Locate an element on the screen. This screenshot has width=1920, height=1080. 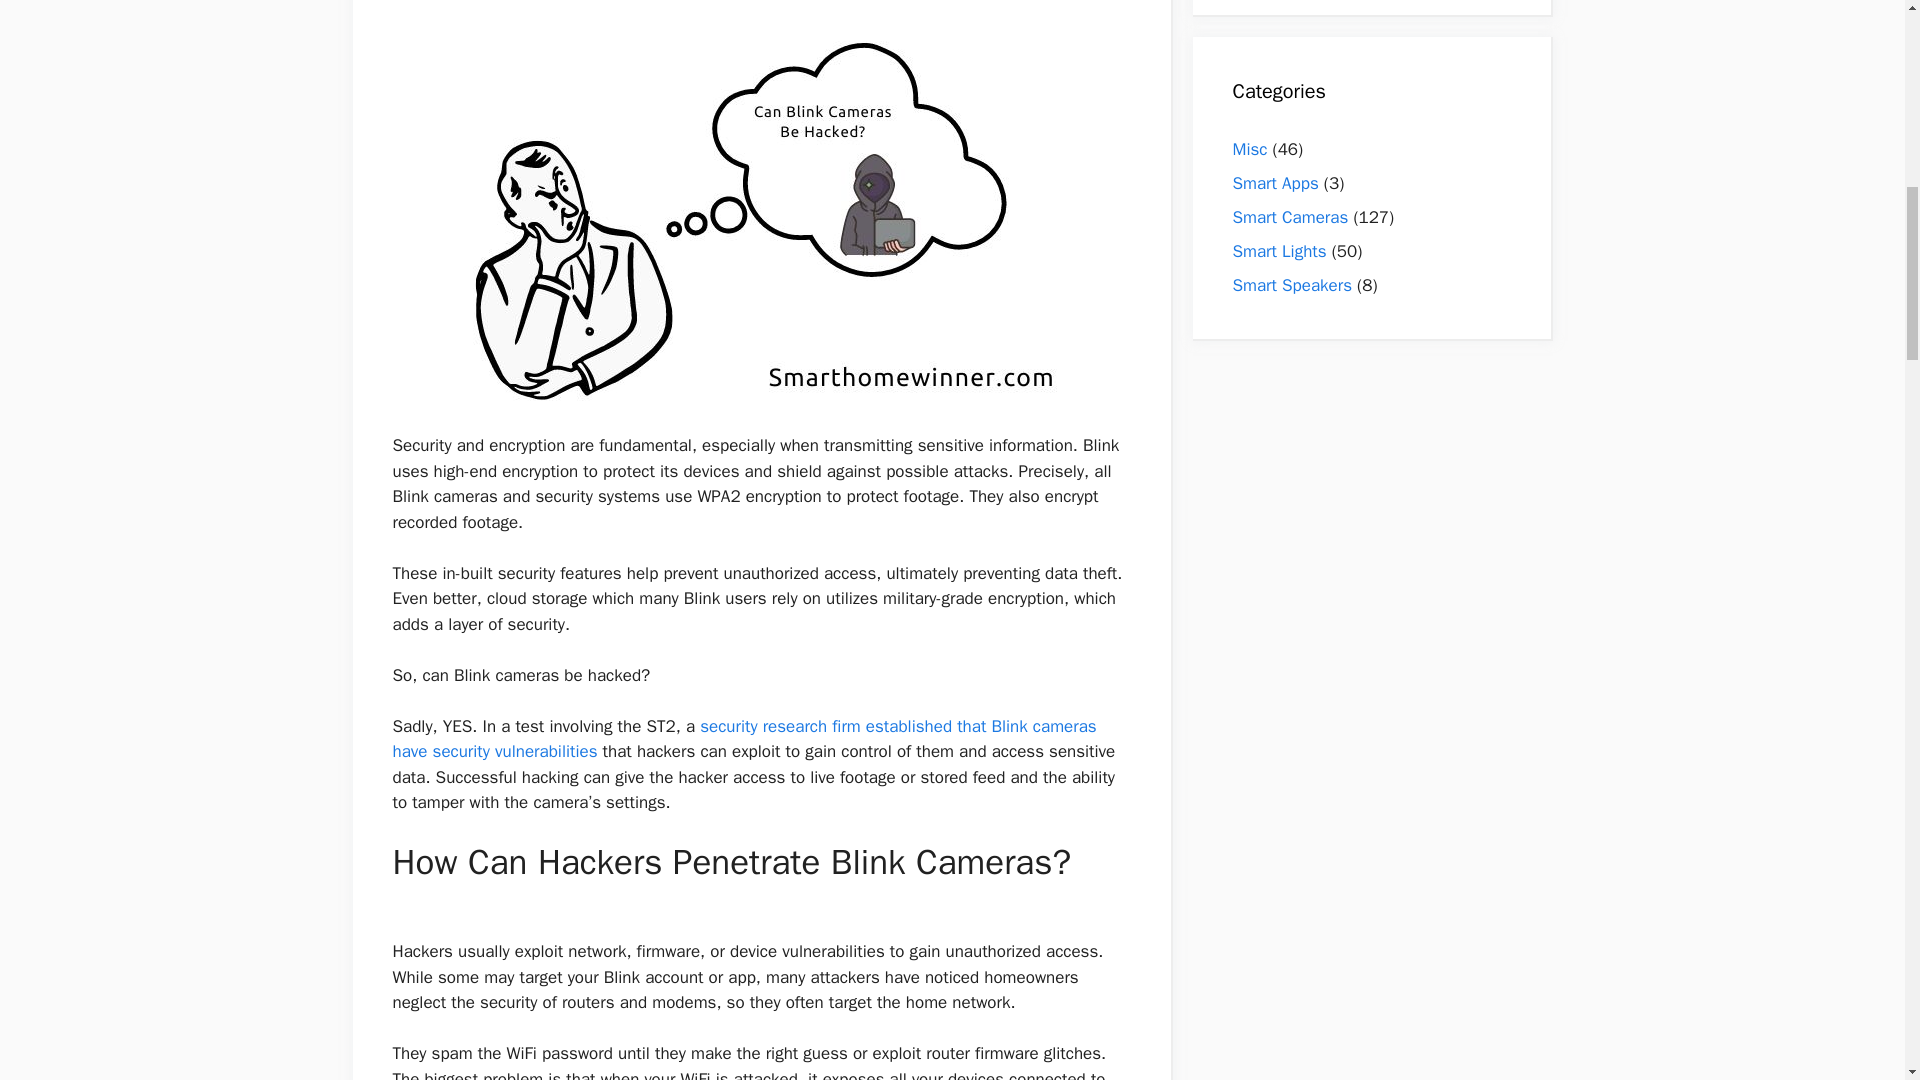
Smart Lights is located at coordinates (1279, 251).